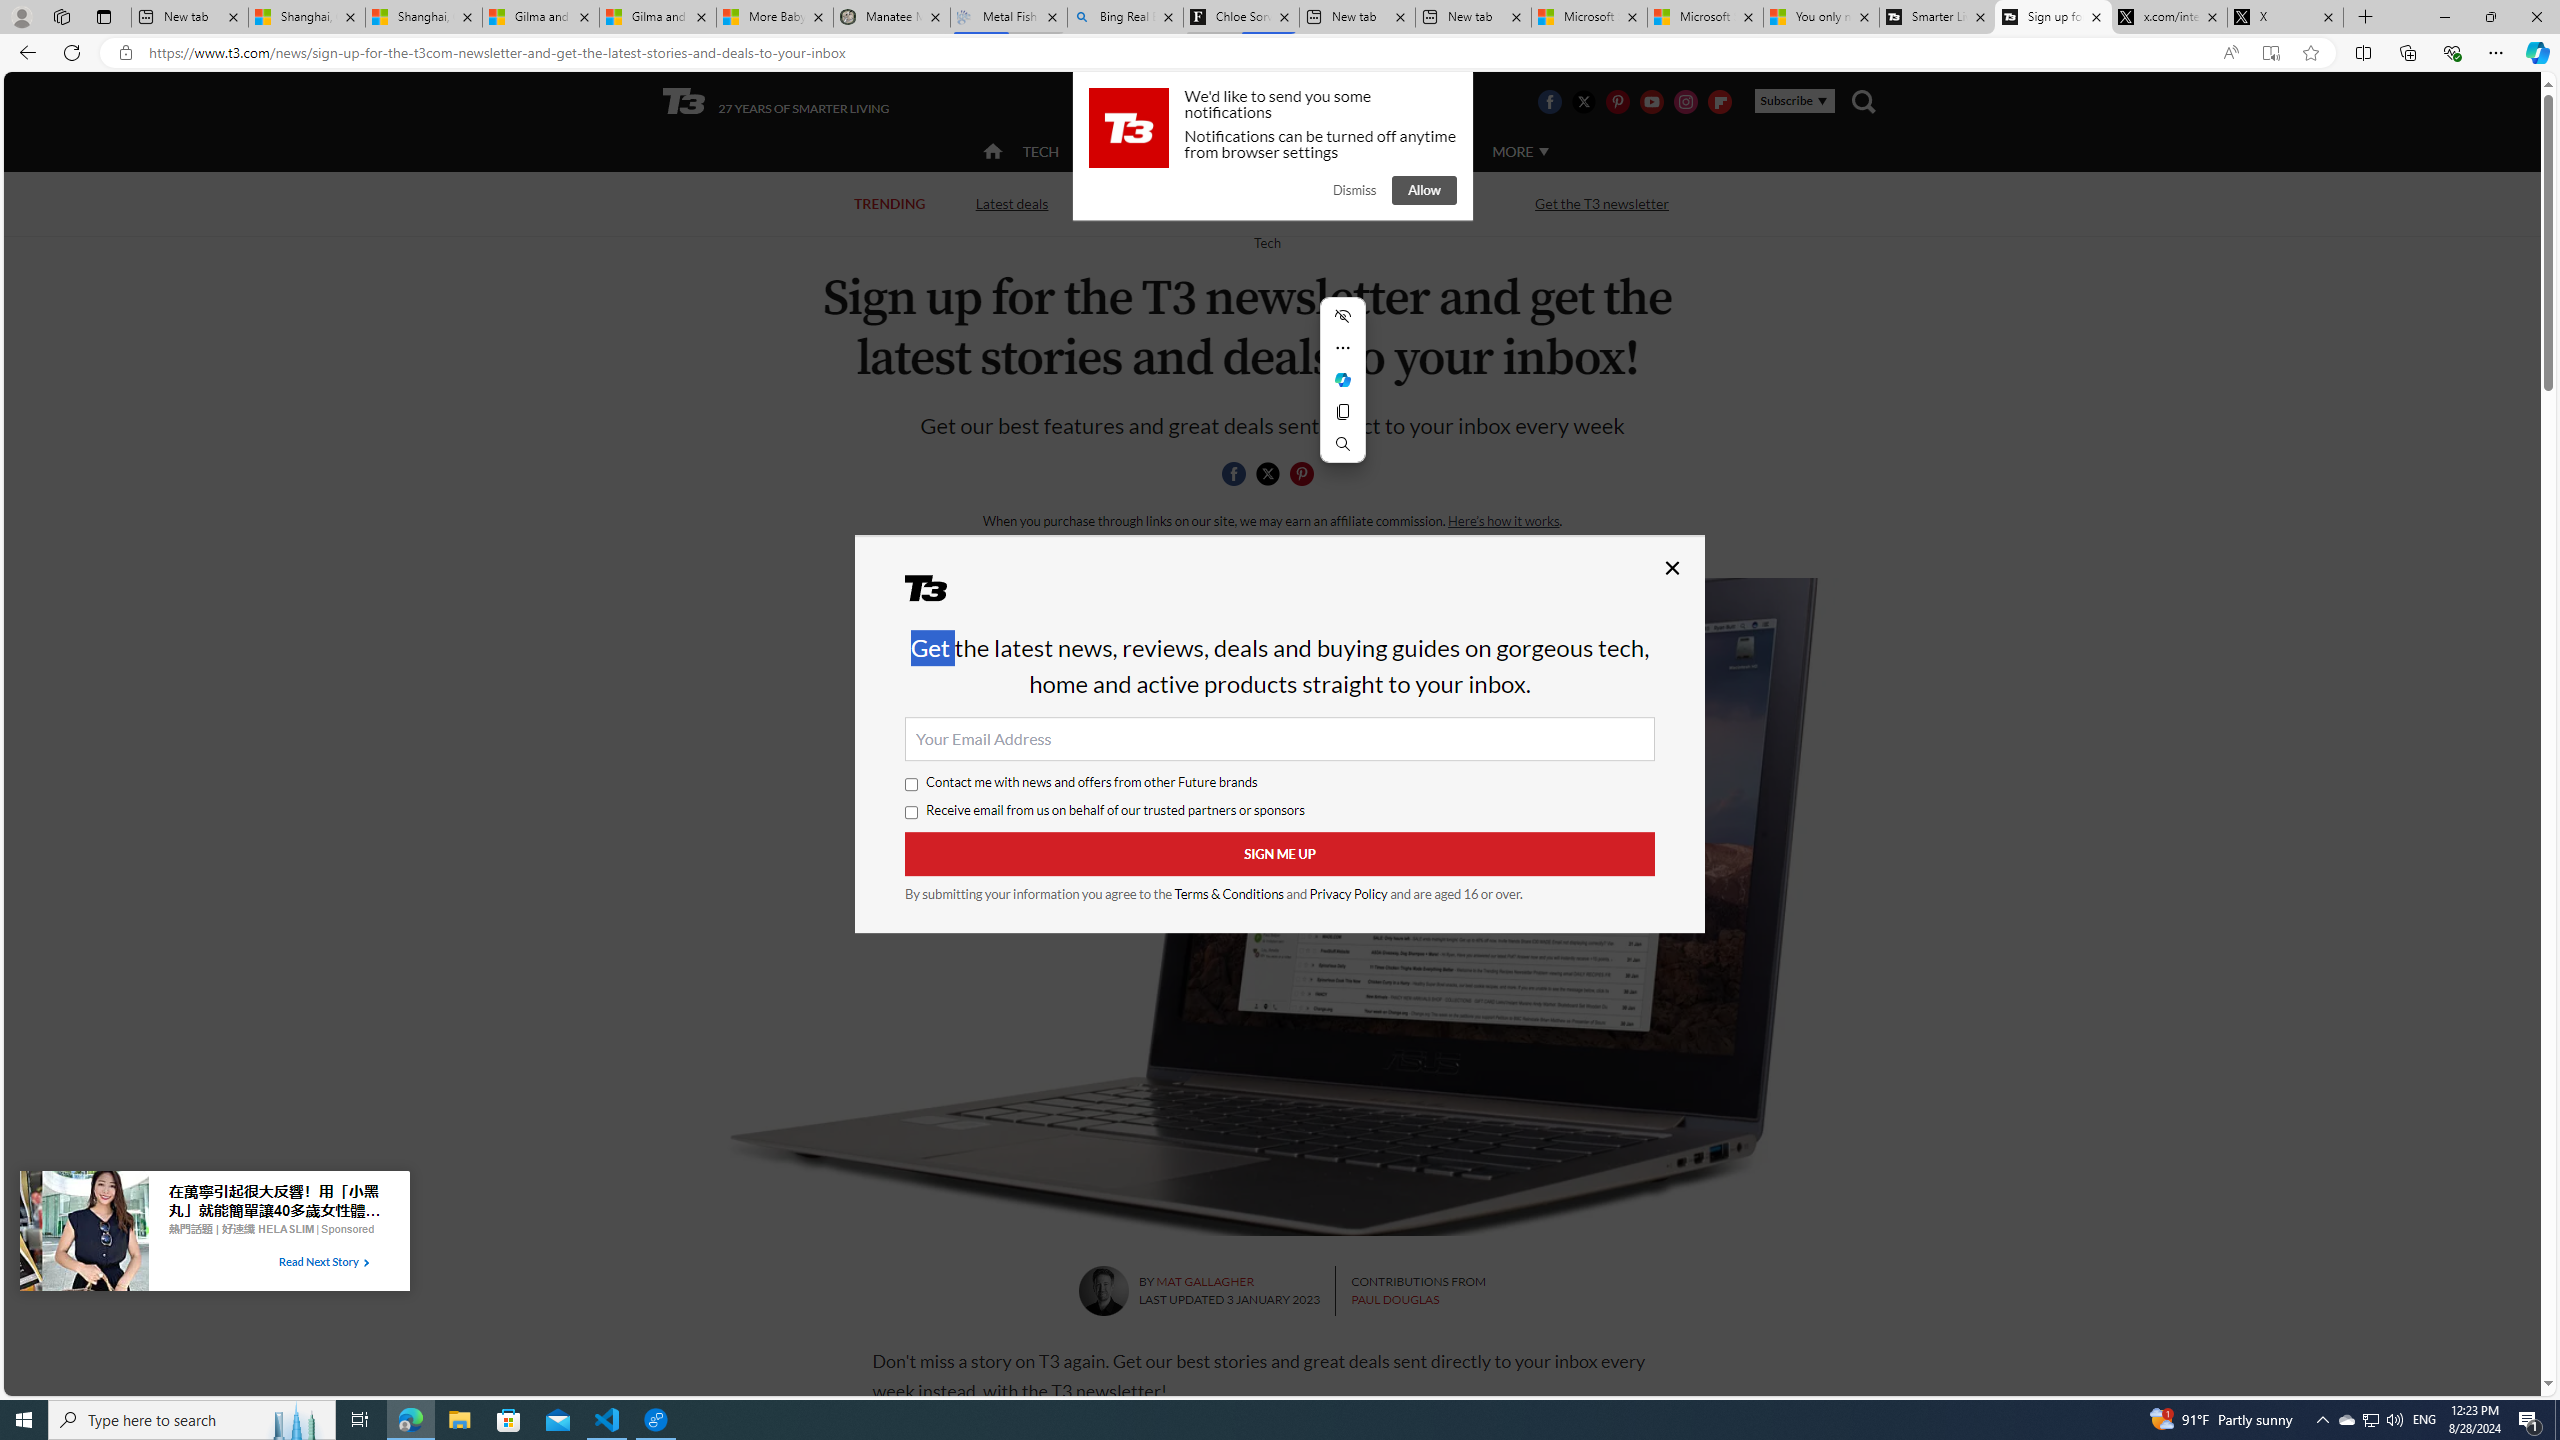 The width and height of the screenshot is (2560, 1440). I want to click on AUTO, so click(1434, 150).